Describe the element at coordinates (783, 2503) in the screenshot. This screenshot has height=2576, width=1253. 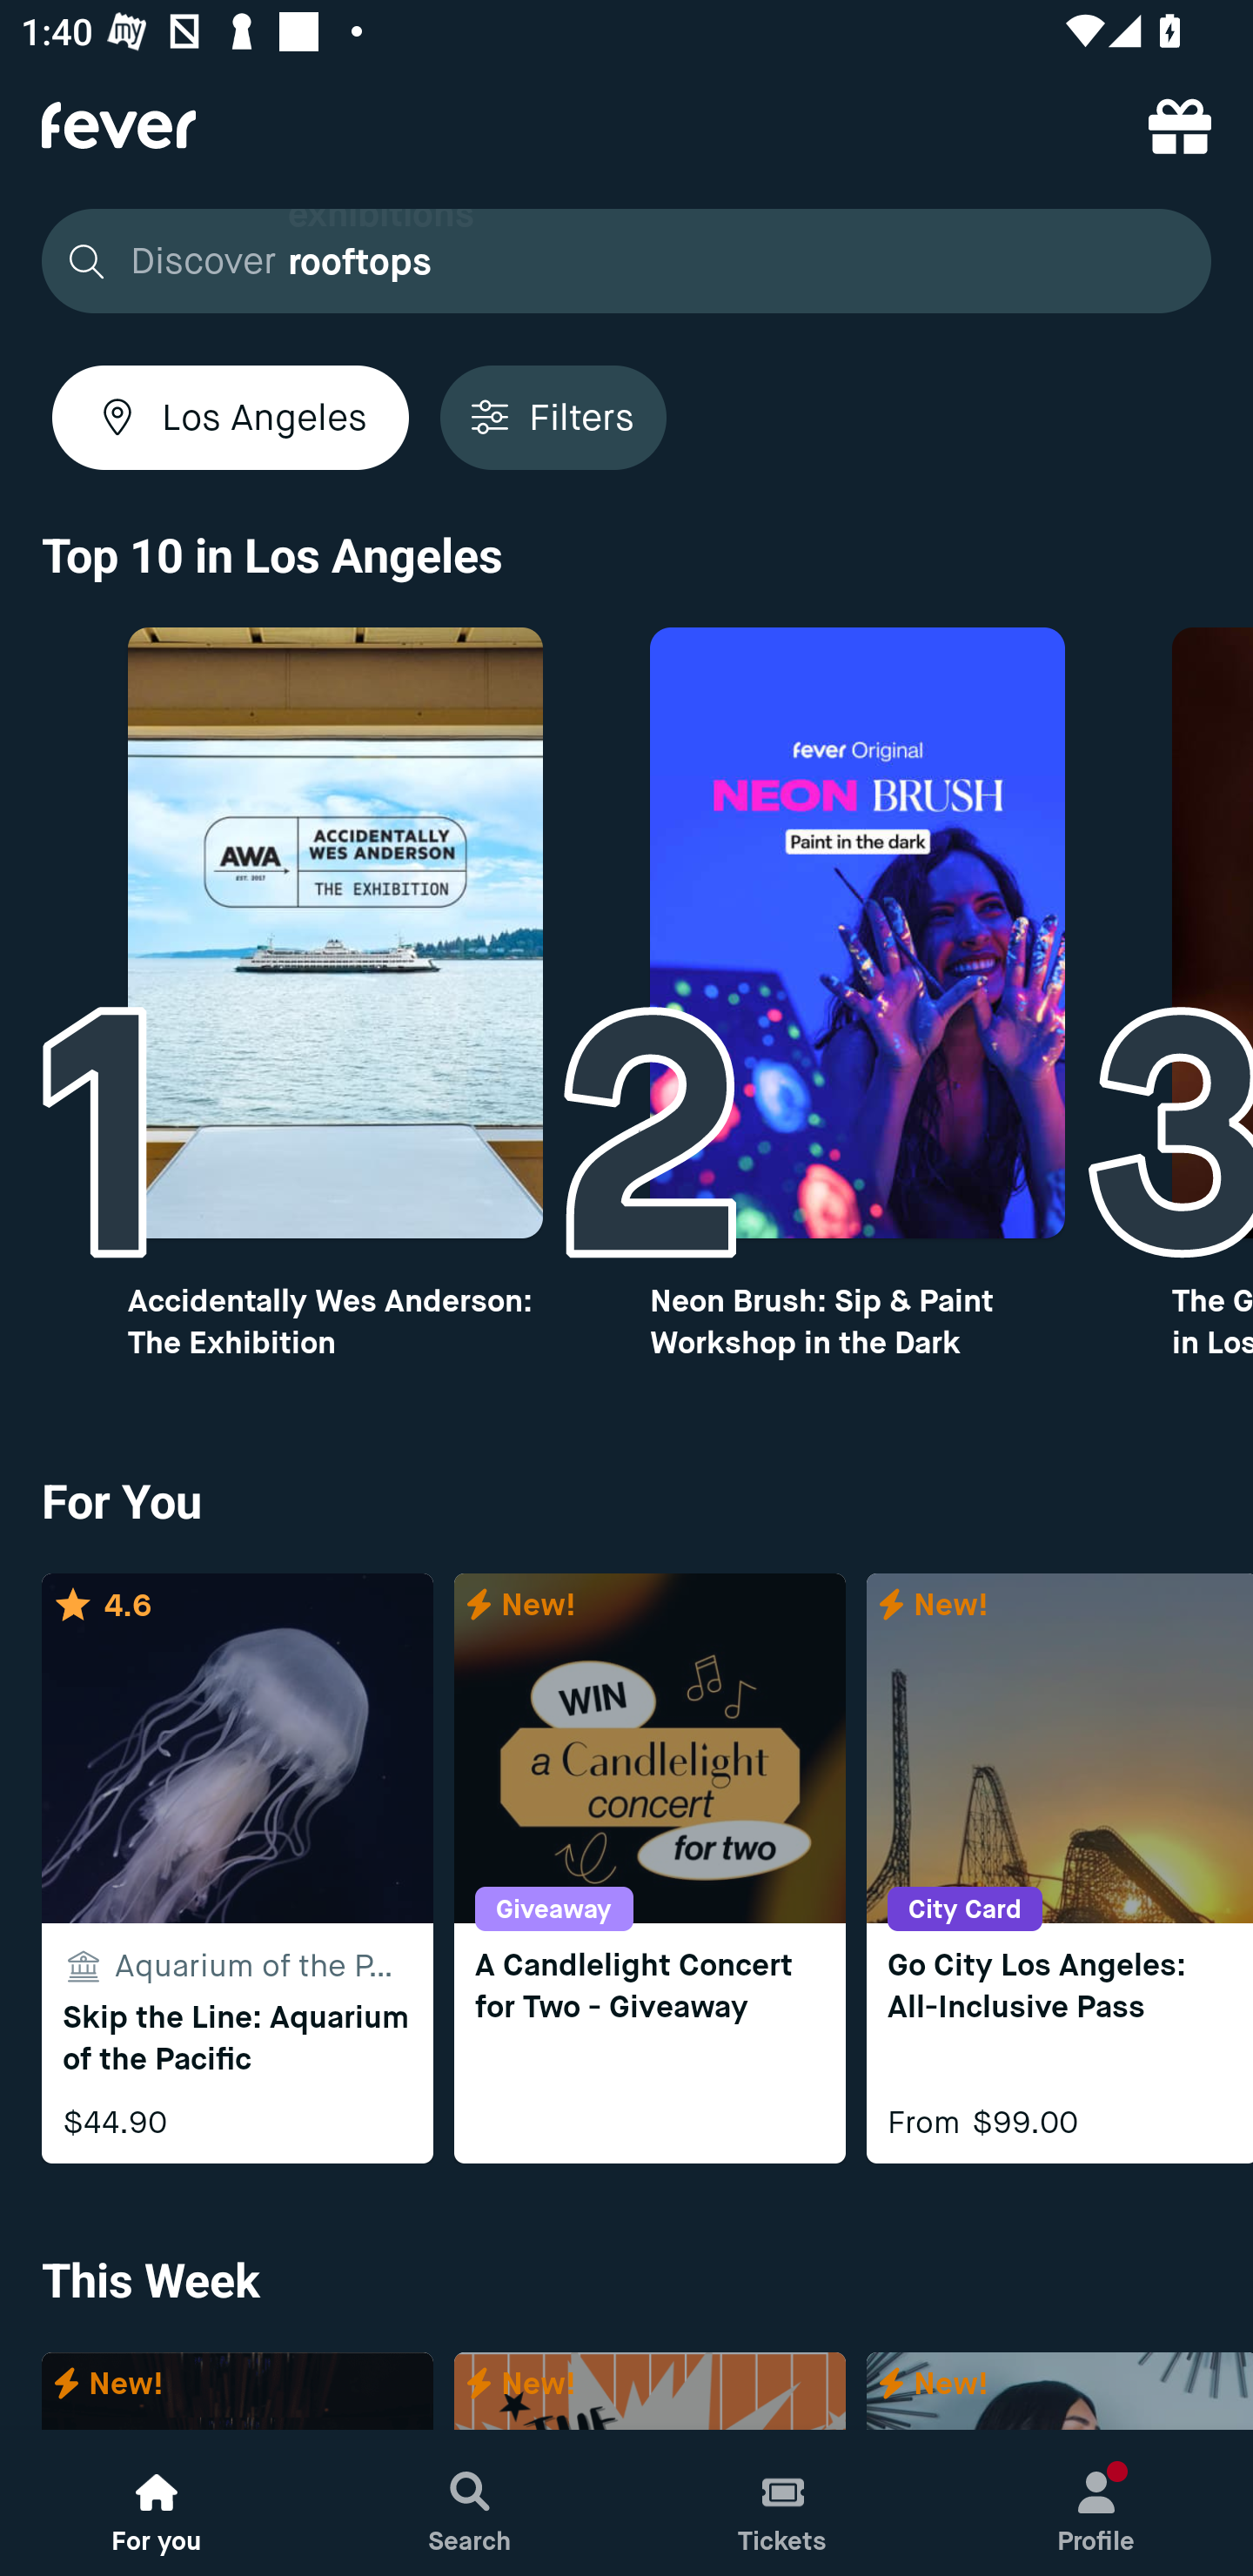
I see `Tickets` at that location.